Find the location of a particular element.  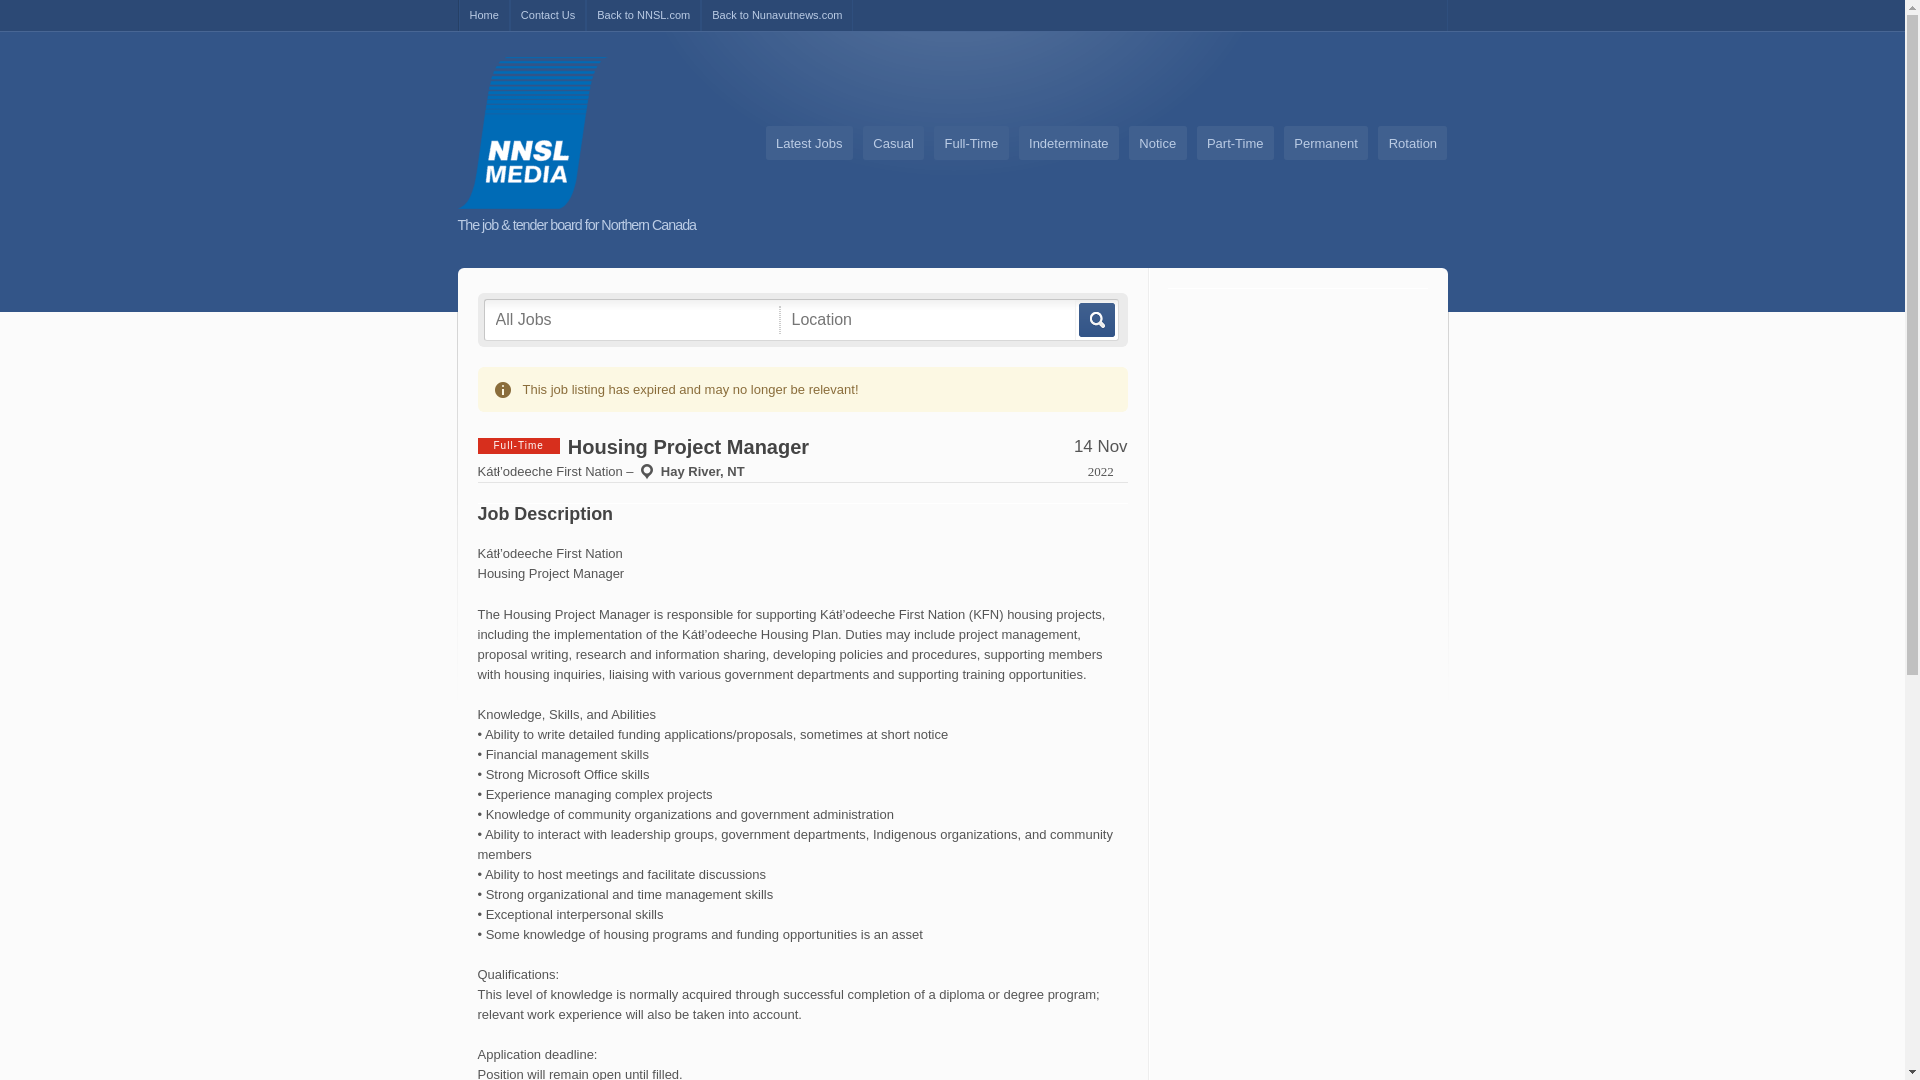

Notice is located at coordinates (1157, 142).